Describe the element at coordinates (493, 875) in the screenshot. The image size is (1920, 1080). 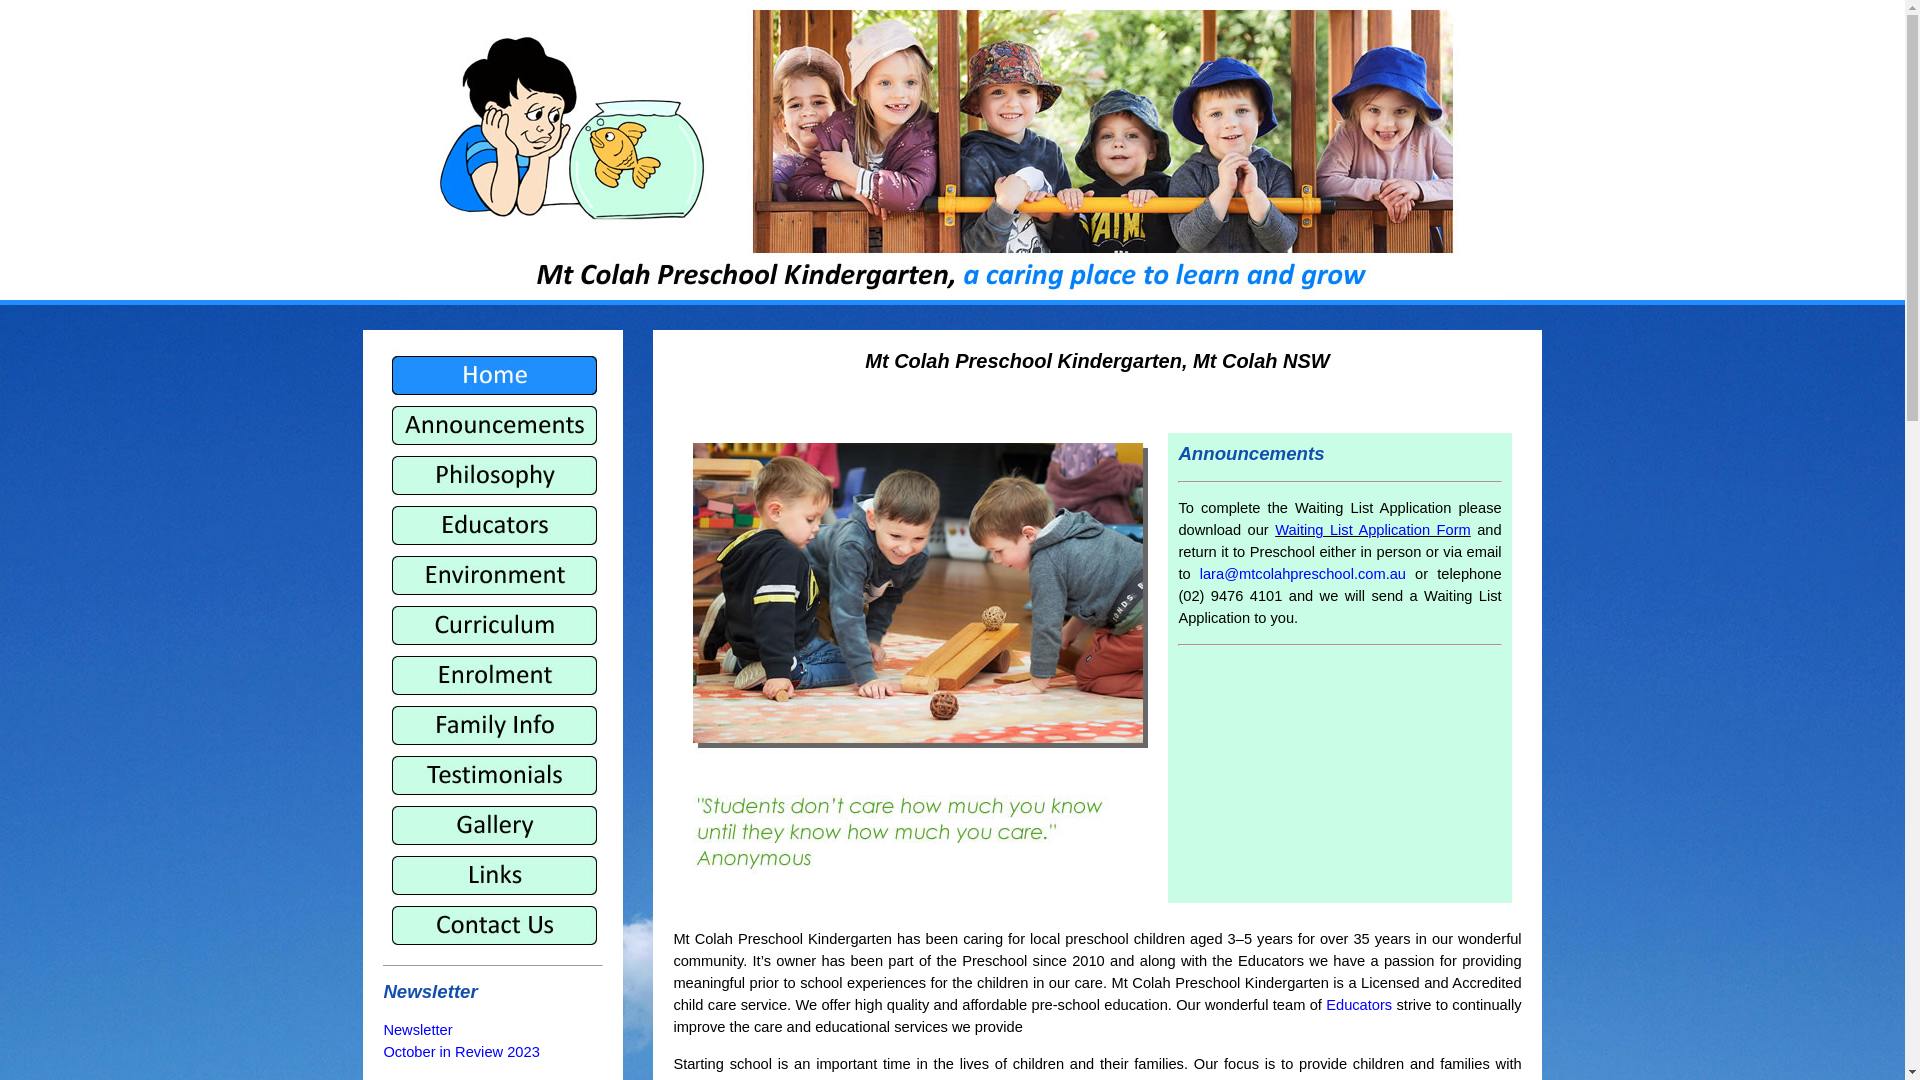
I see `Mt Colah Preschool Kindergarten - Links` at that location.